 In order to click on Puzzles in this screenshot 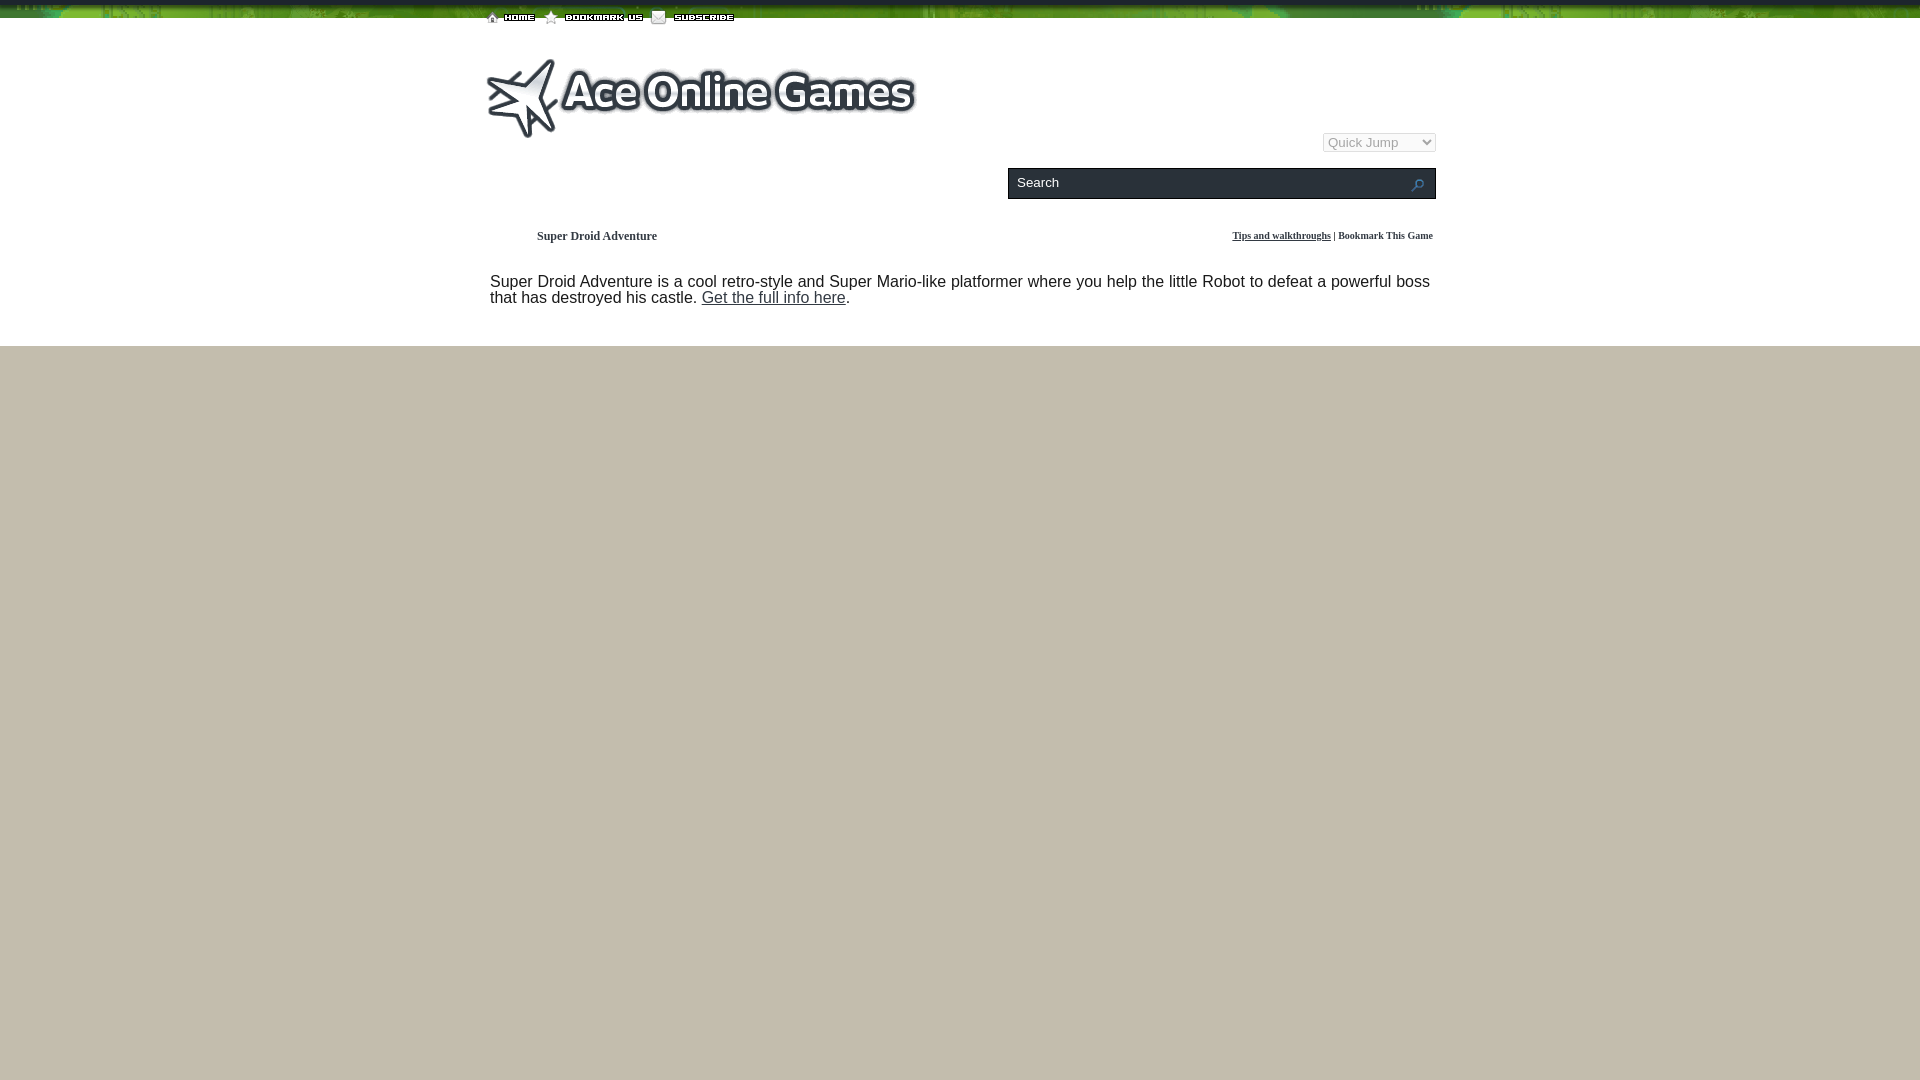, I will do `click(1080, 143)`.